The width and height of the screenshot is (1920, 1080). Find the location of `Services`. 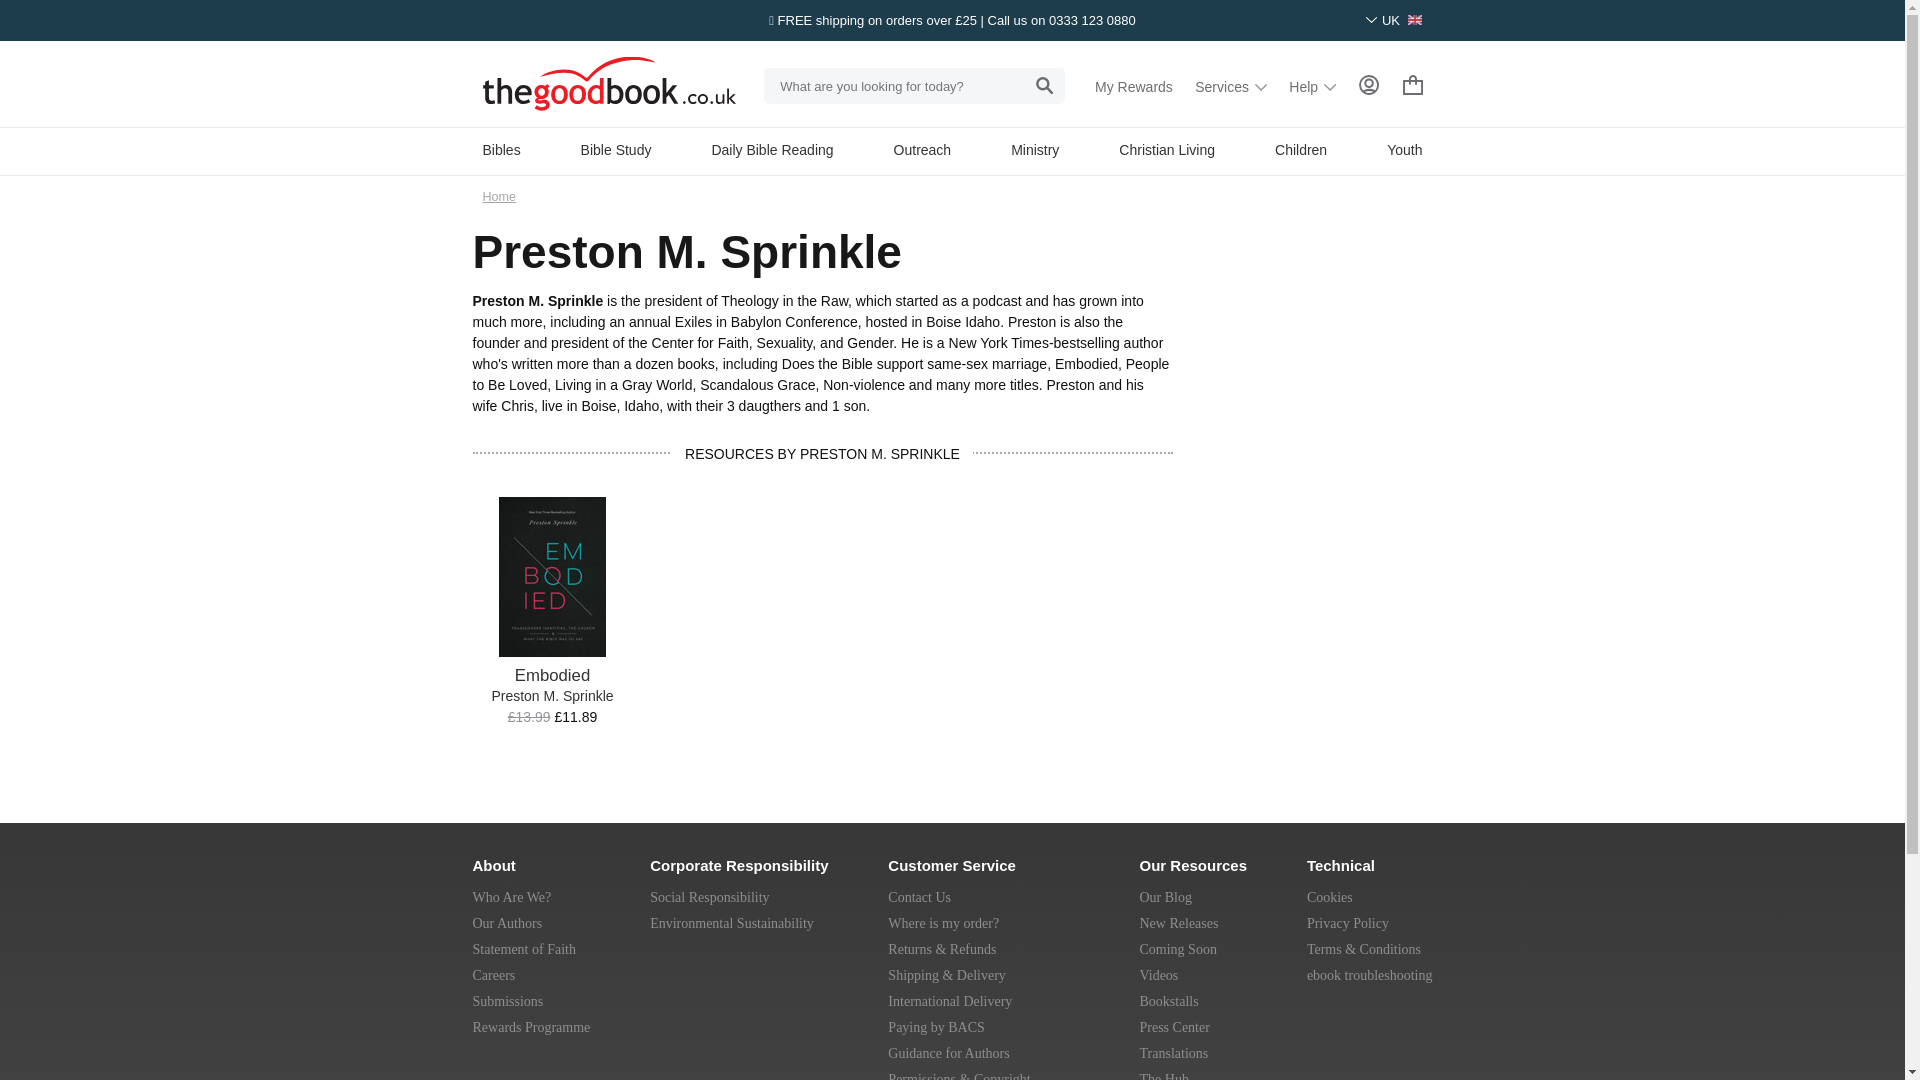

Services is located at coordinates (1230, 86).